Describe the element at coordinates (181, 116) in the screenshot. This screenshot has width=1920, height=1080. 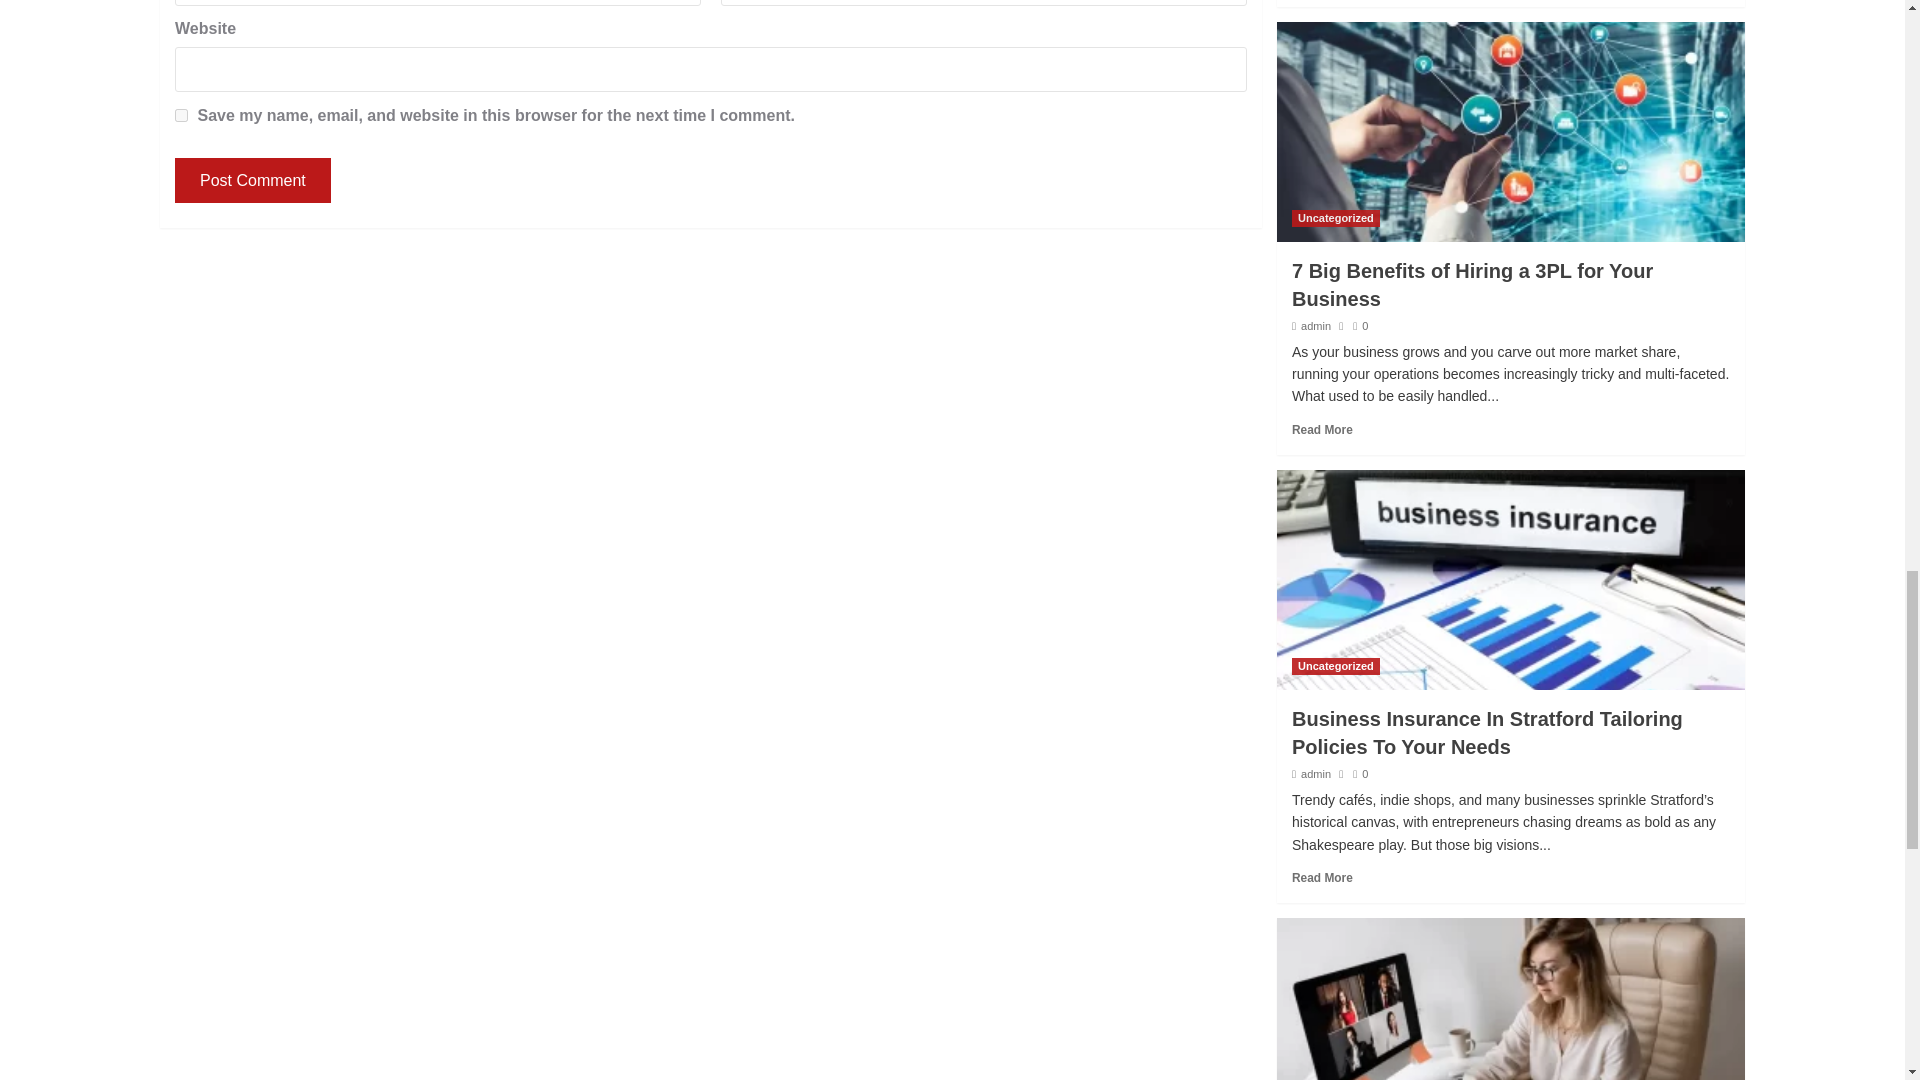
I see `yes` at that location.